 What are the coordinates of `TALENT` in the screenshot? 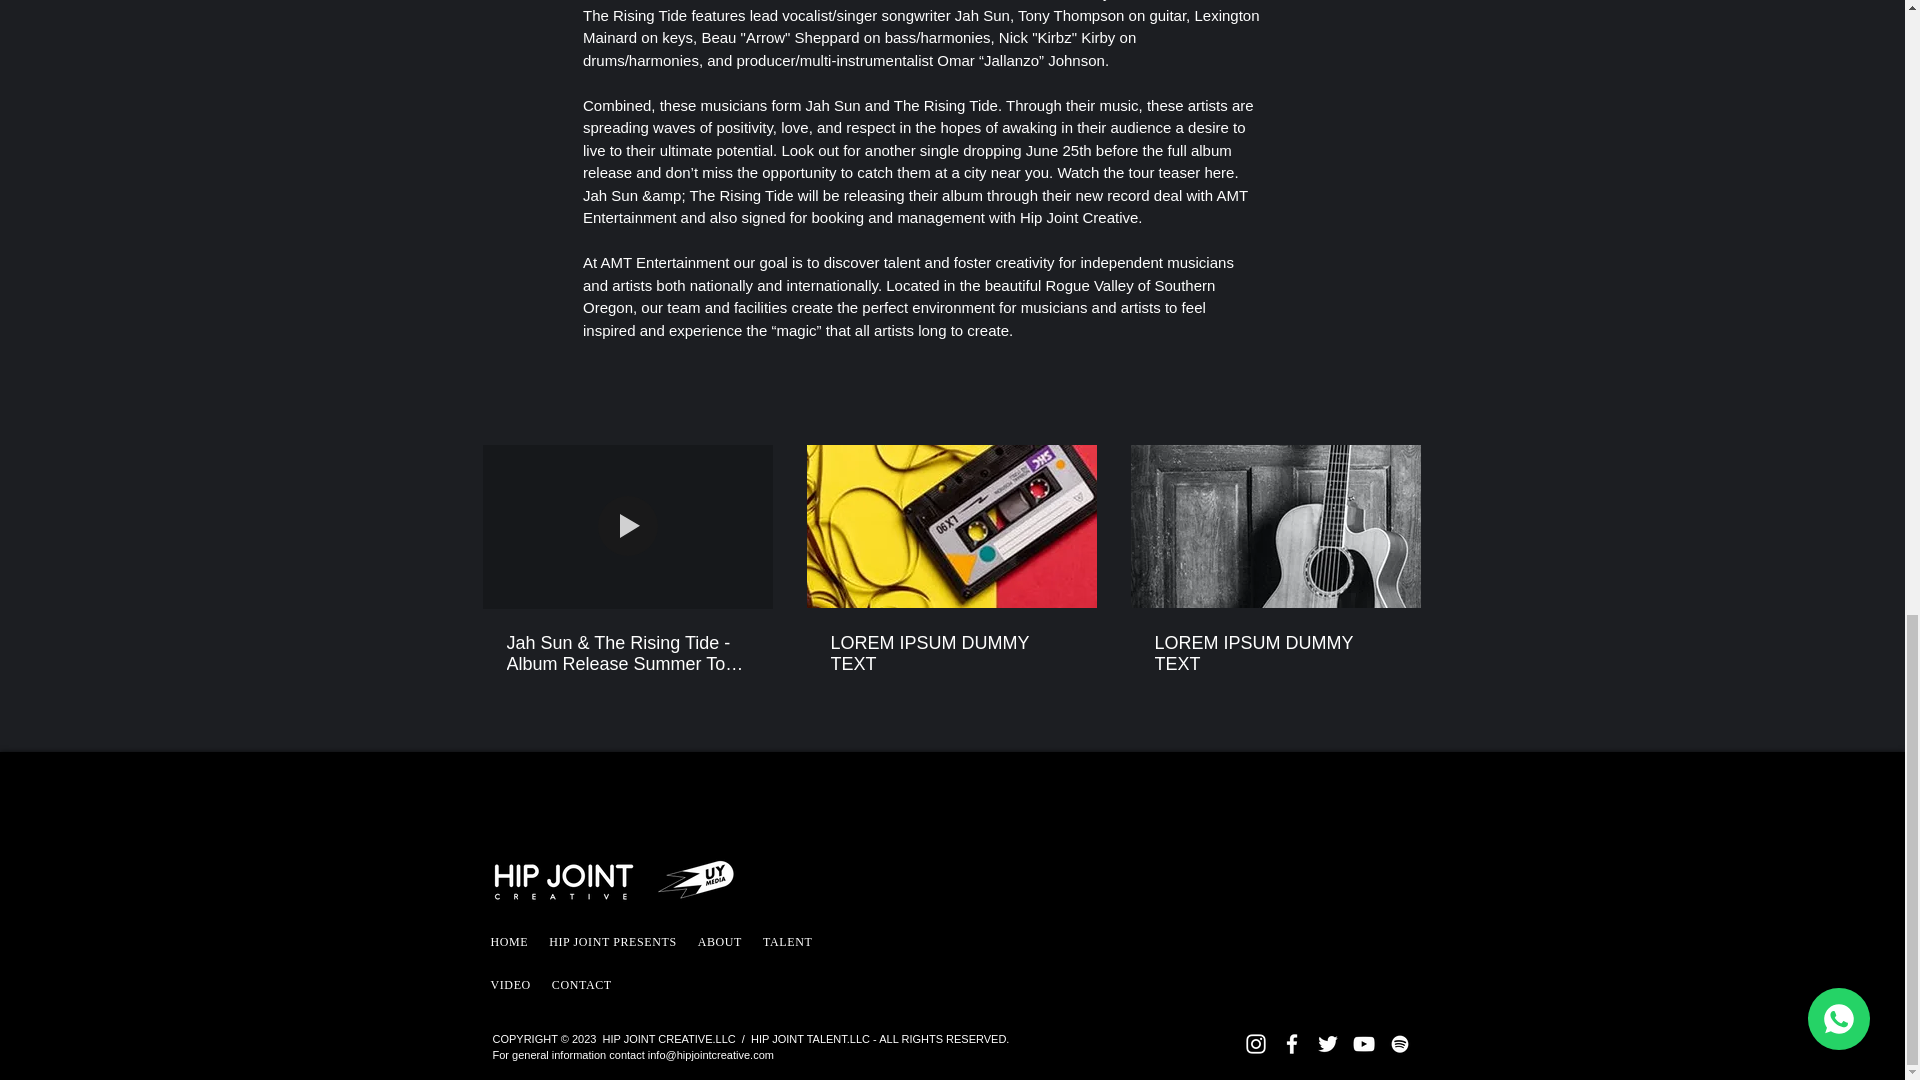 It's located at (786, 942).